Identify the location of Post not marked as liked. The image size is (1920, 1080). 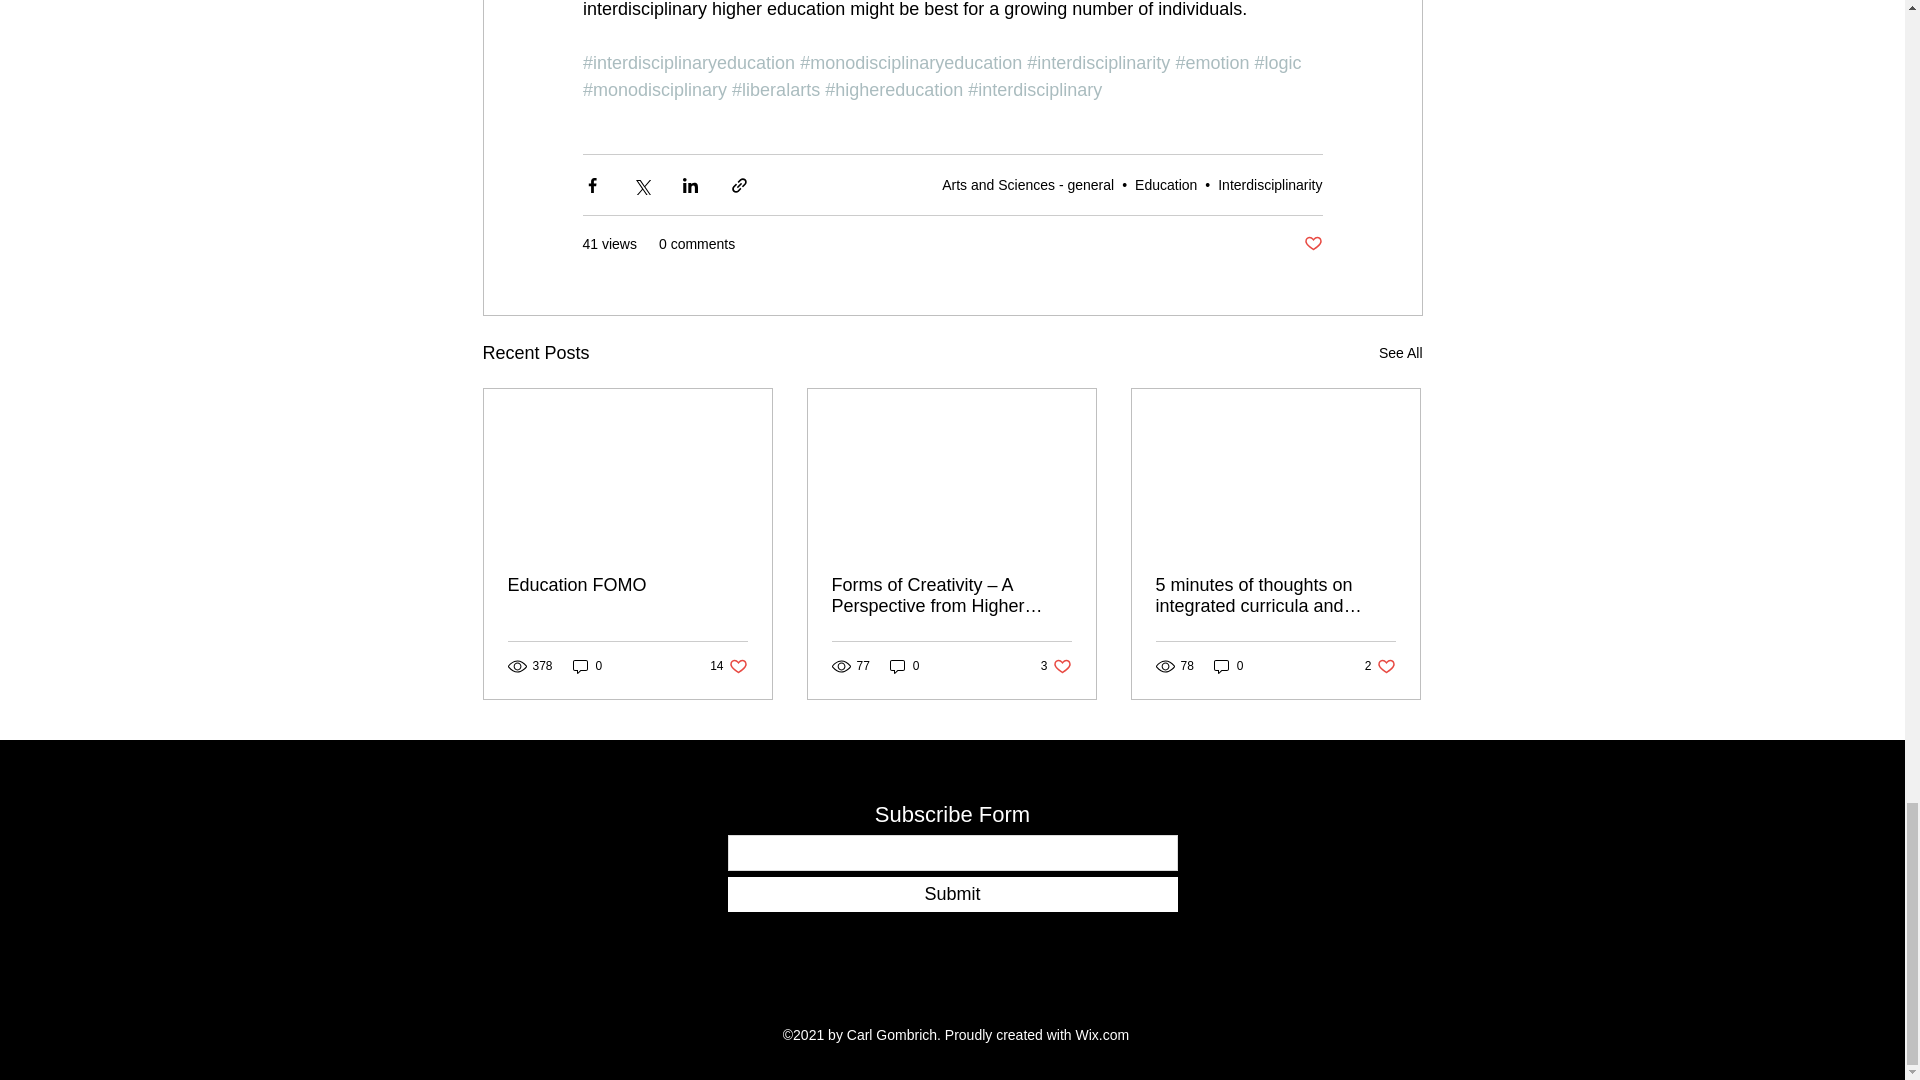
(1312, 244).